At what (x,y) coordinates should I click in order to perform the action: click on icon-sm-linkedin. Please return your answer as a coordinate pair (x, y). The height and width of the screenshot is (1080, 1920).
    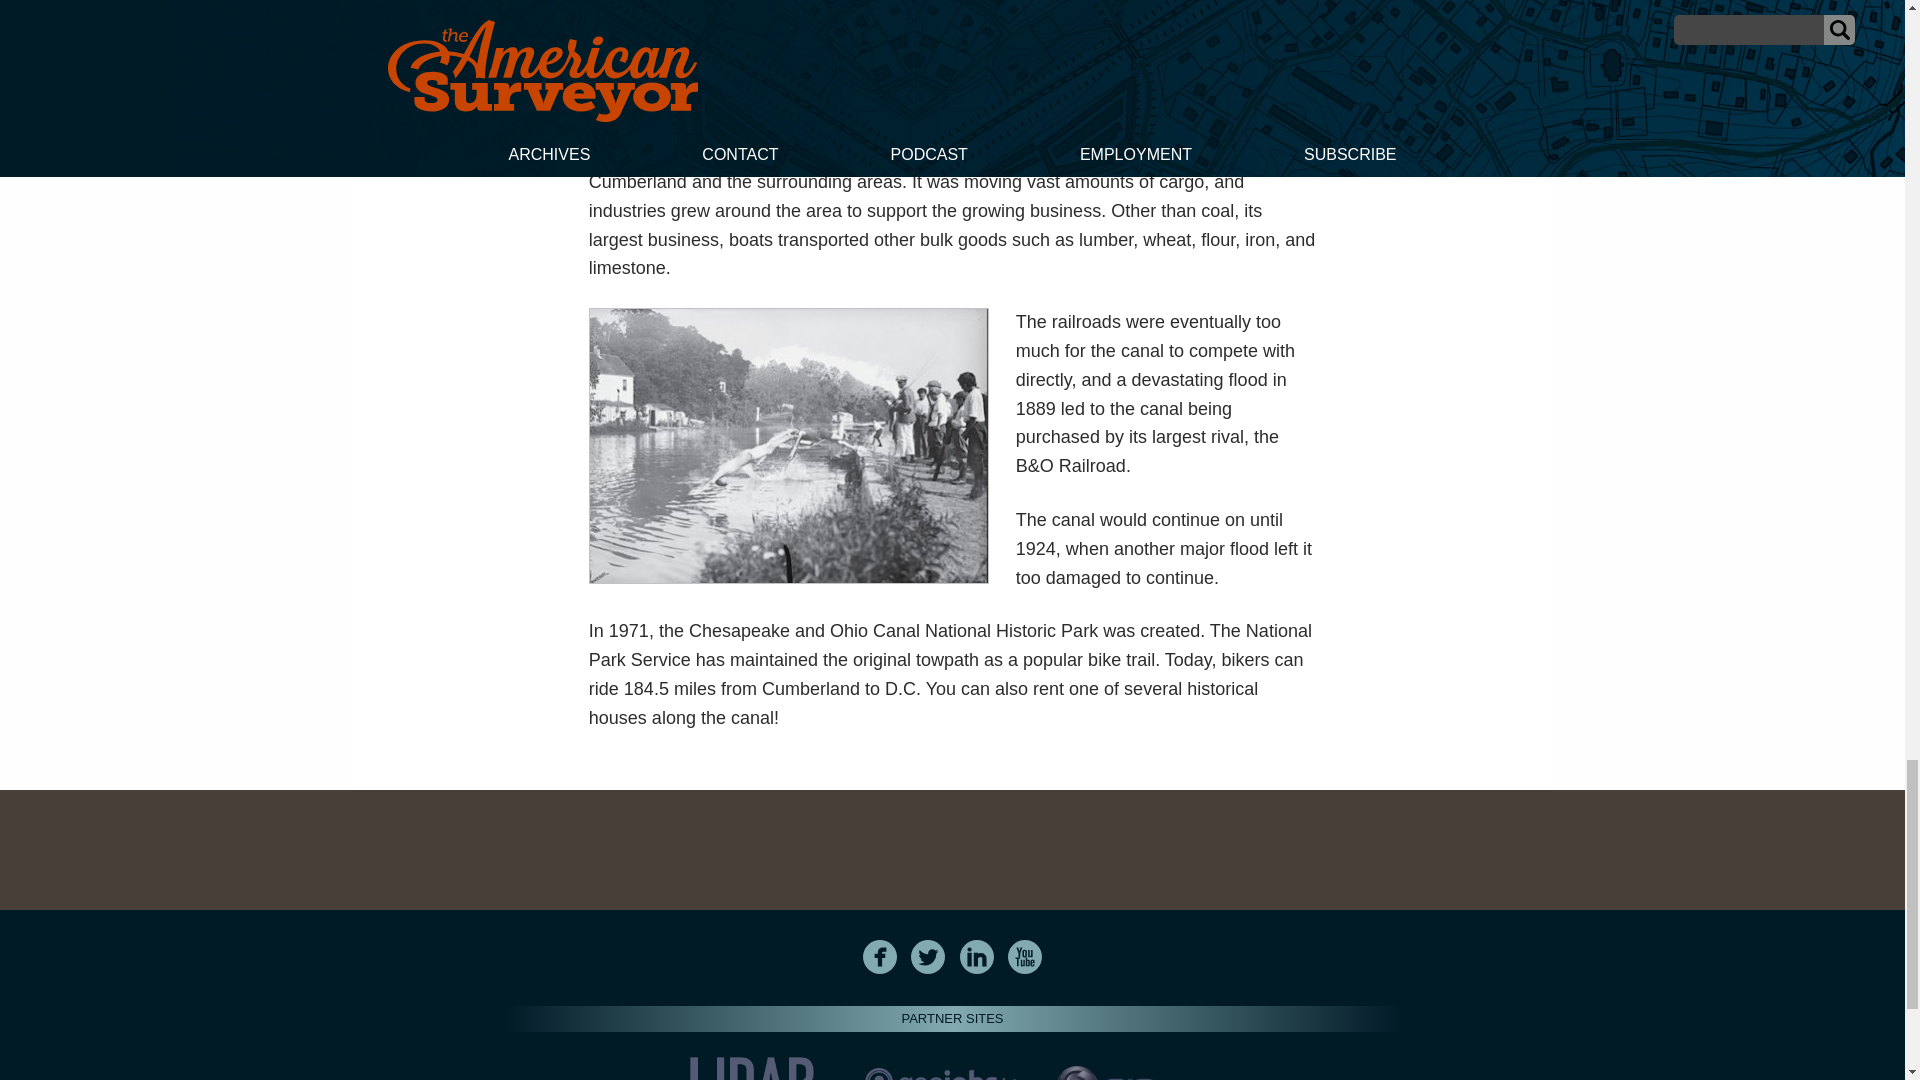
    Looking at the image, I should click on (976, 956).